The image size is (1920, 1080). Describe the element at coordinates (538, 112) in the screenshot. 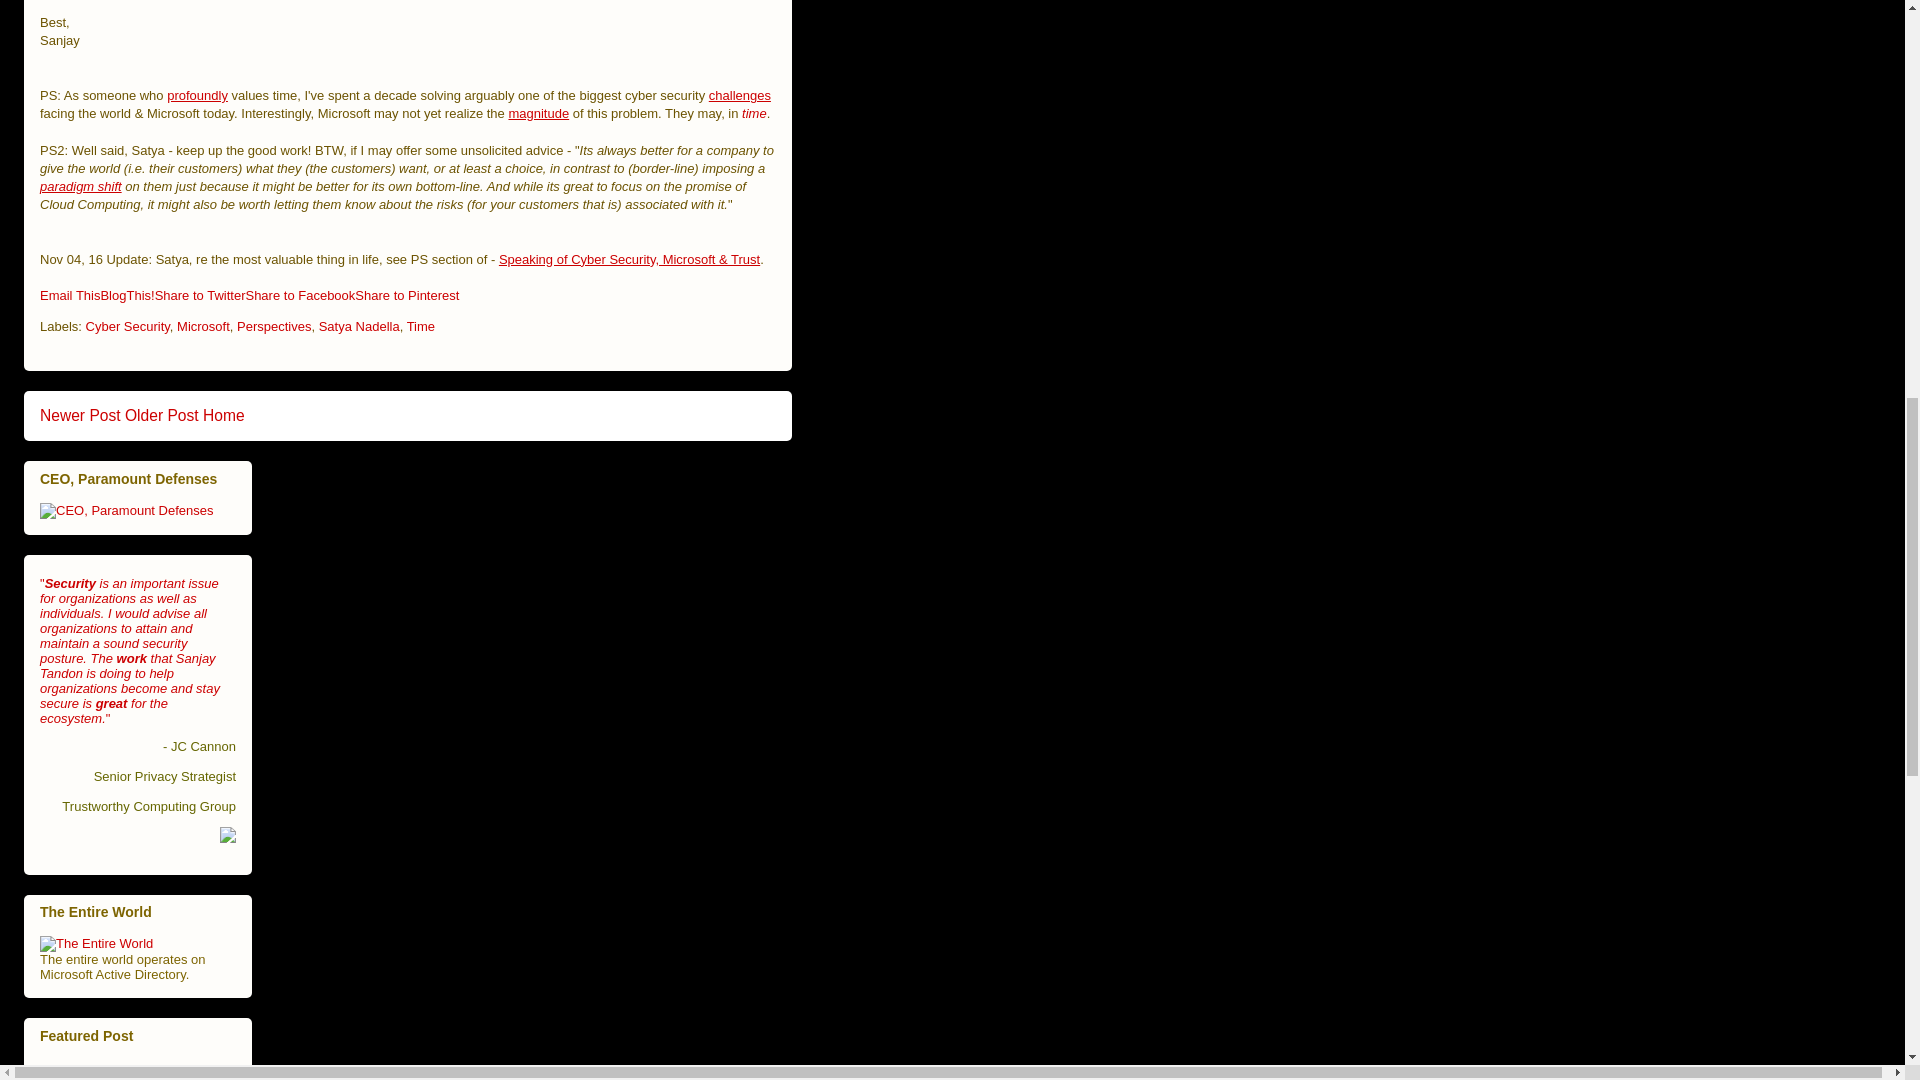

I see `magnitude` at that location.